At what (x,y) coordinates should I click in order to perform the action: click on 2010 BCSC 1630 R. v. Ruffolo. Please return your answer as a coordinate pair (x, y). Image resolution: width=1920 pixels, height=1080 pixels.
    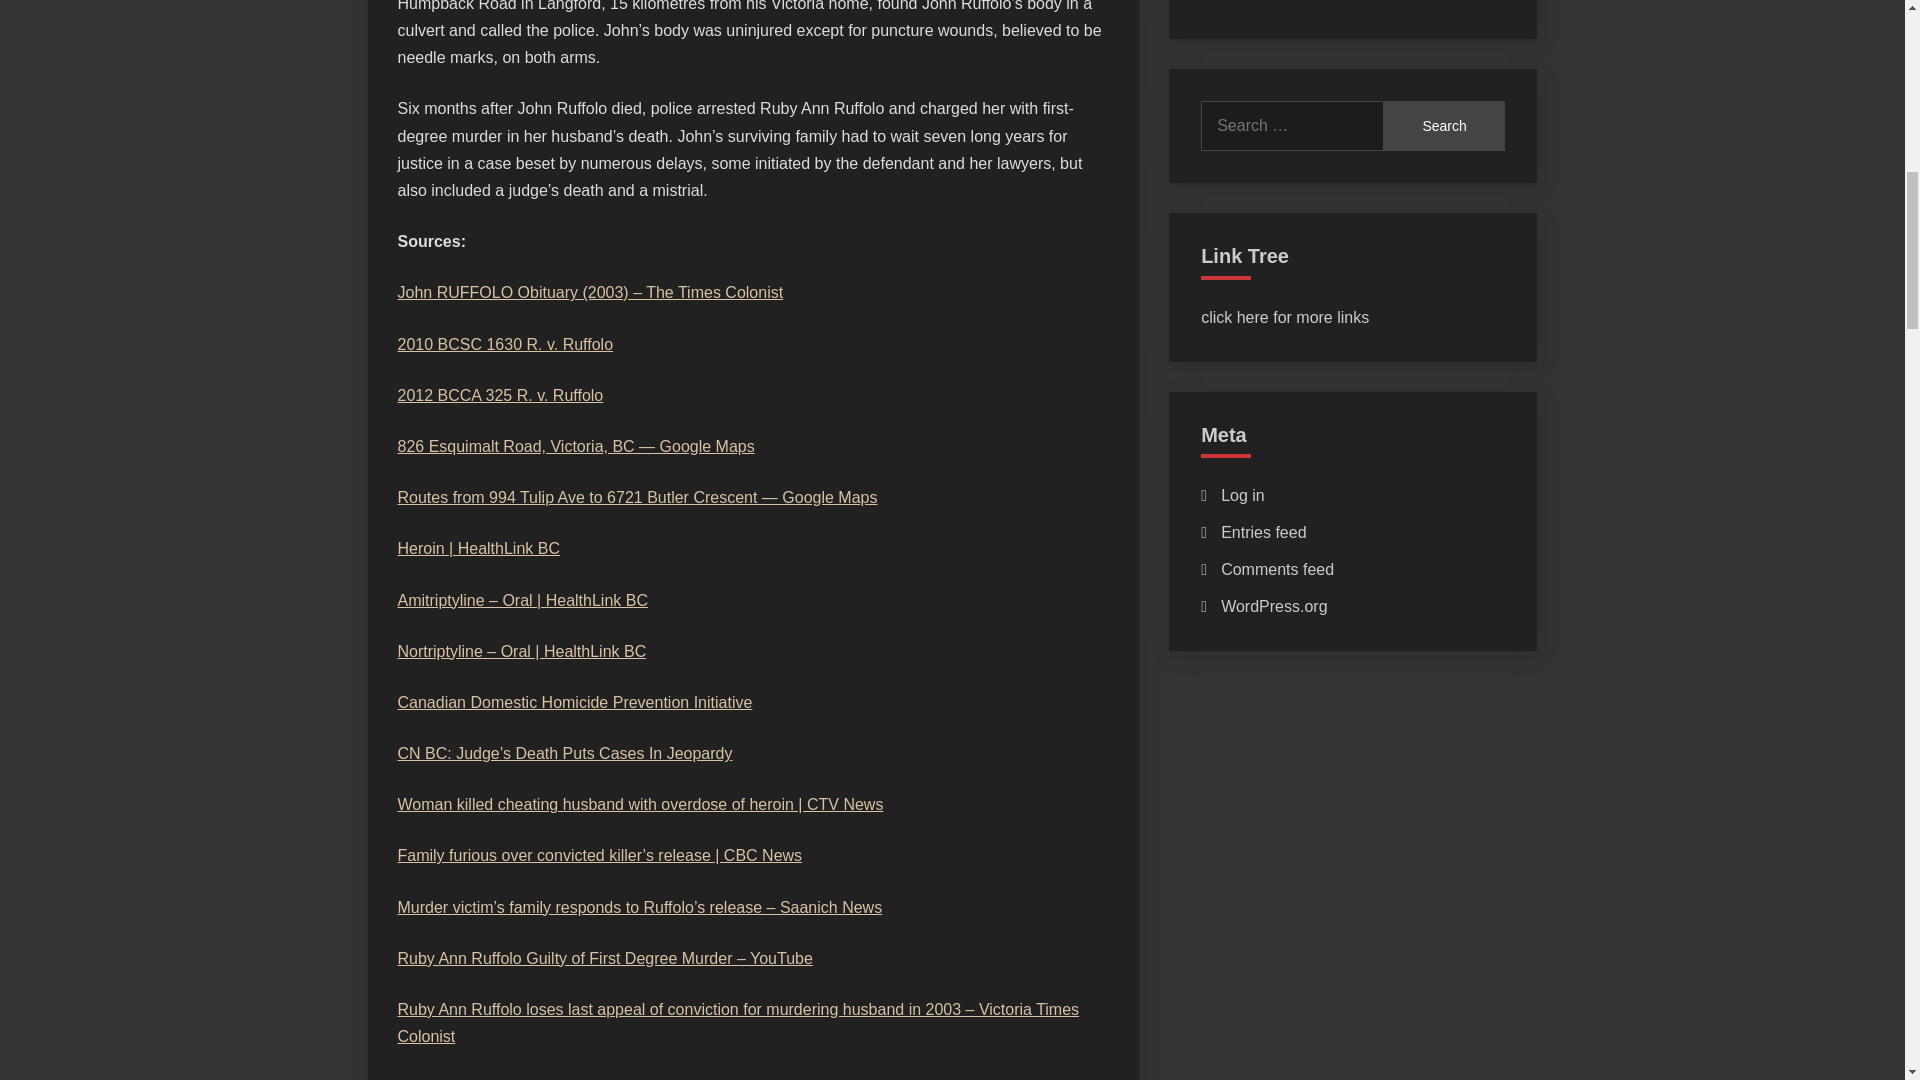
    Looking at the image, I should click on (506, 344).